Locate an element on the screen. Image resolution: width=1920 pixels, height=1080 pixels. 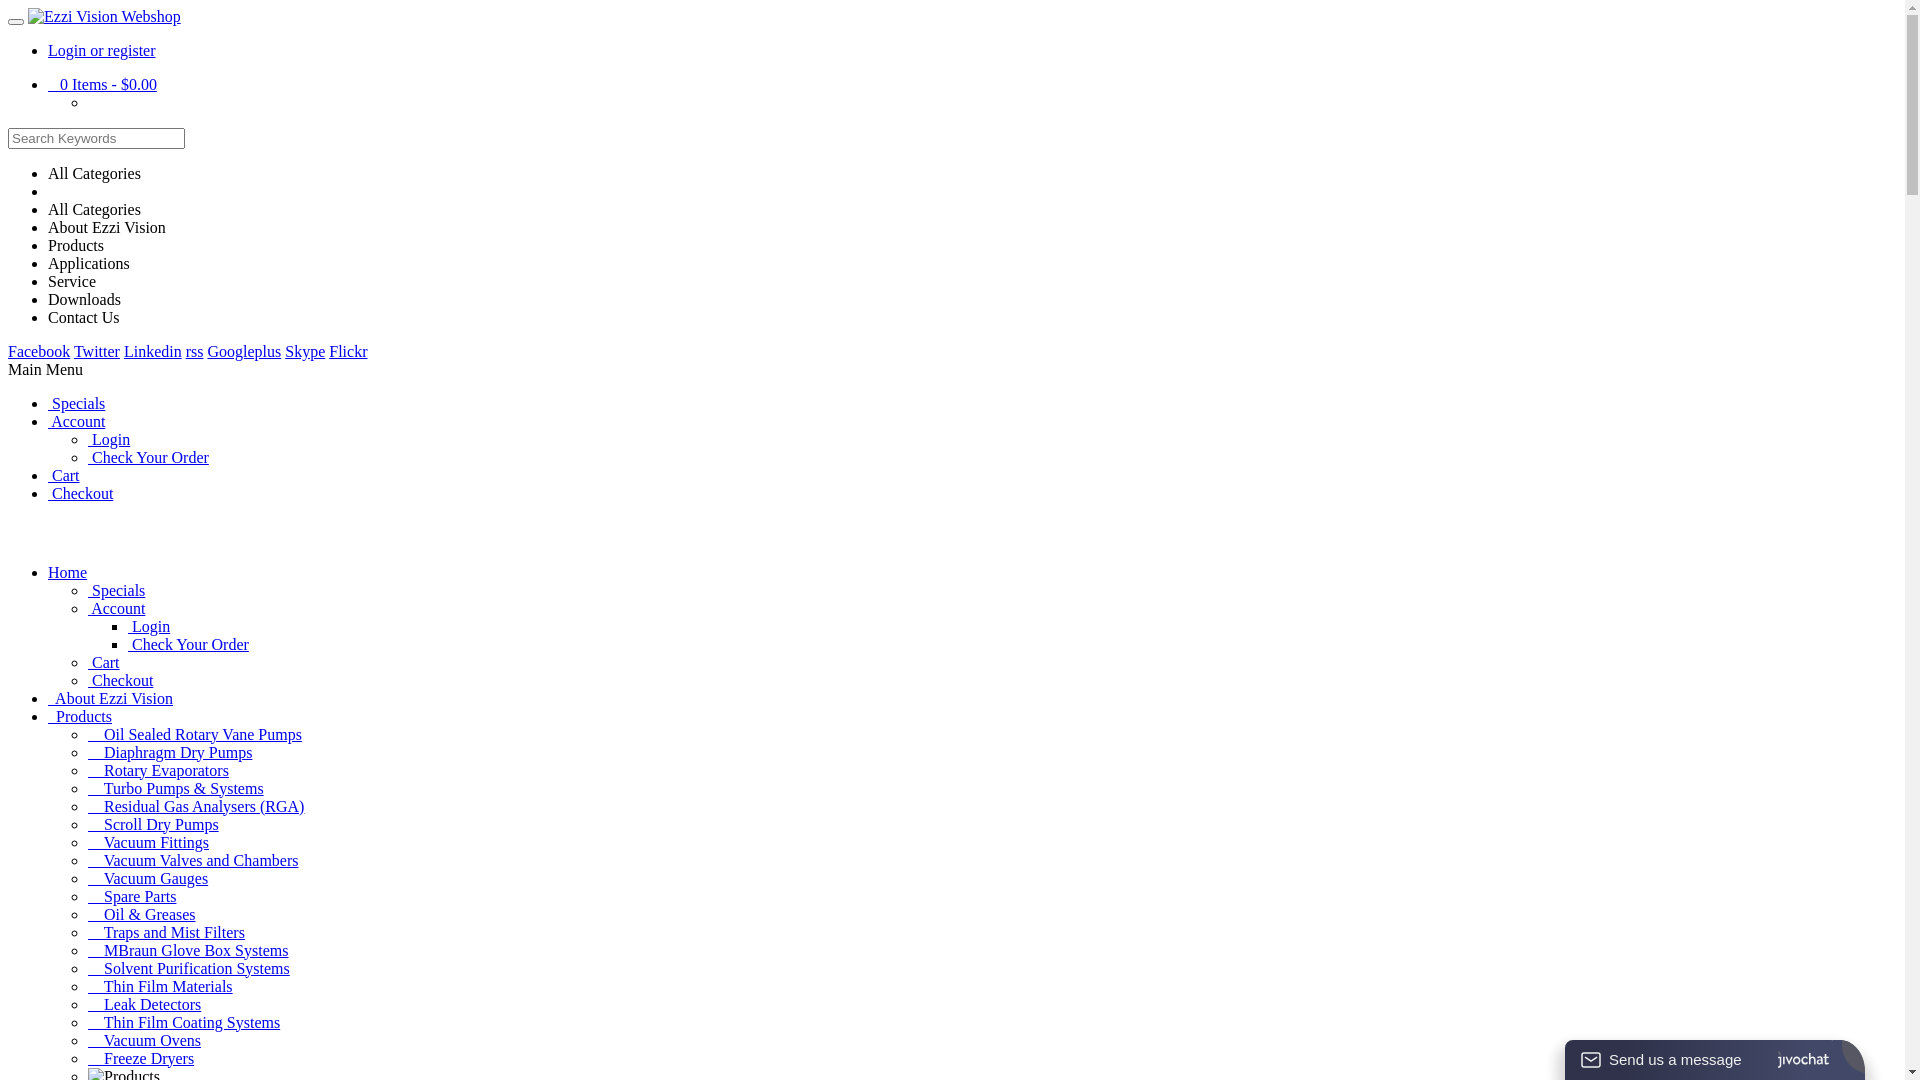
Flickr is located at coordinates (348, 352).